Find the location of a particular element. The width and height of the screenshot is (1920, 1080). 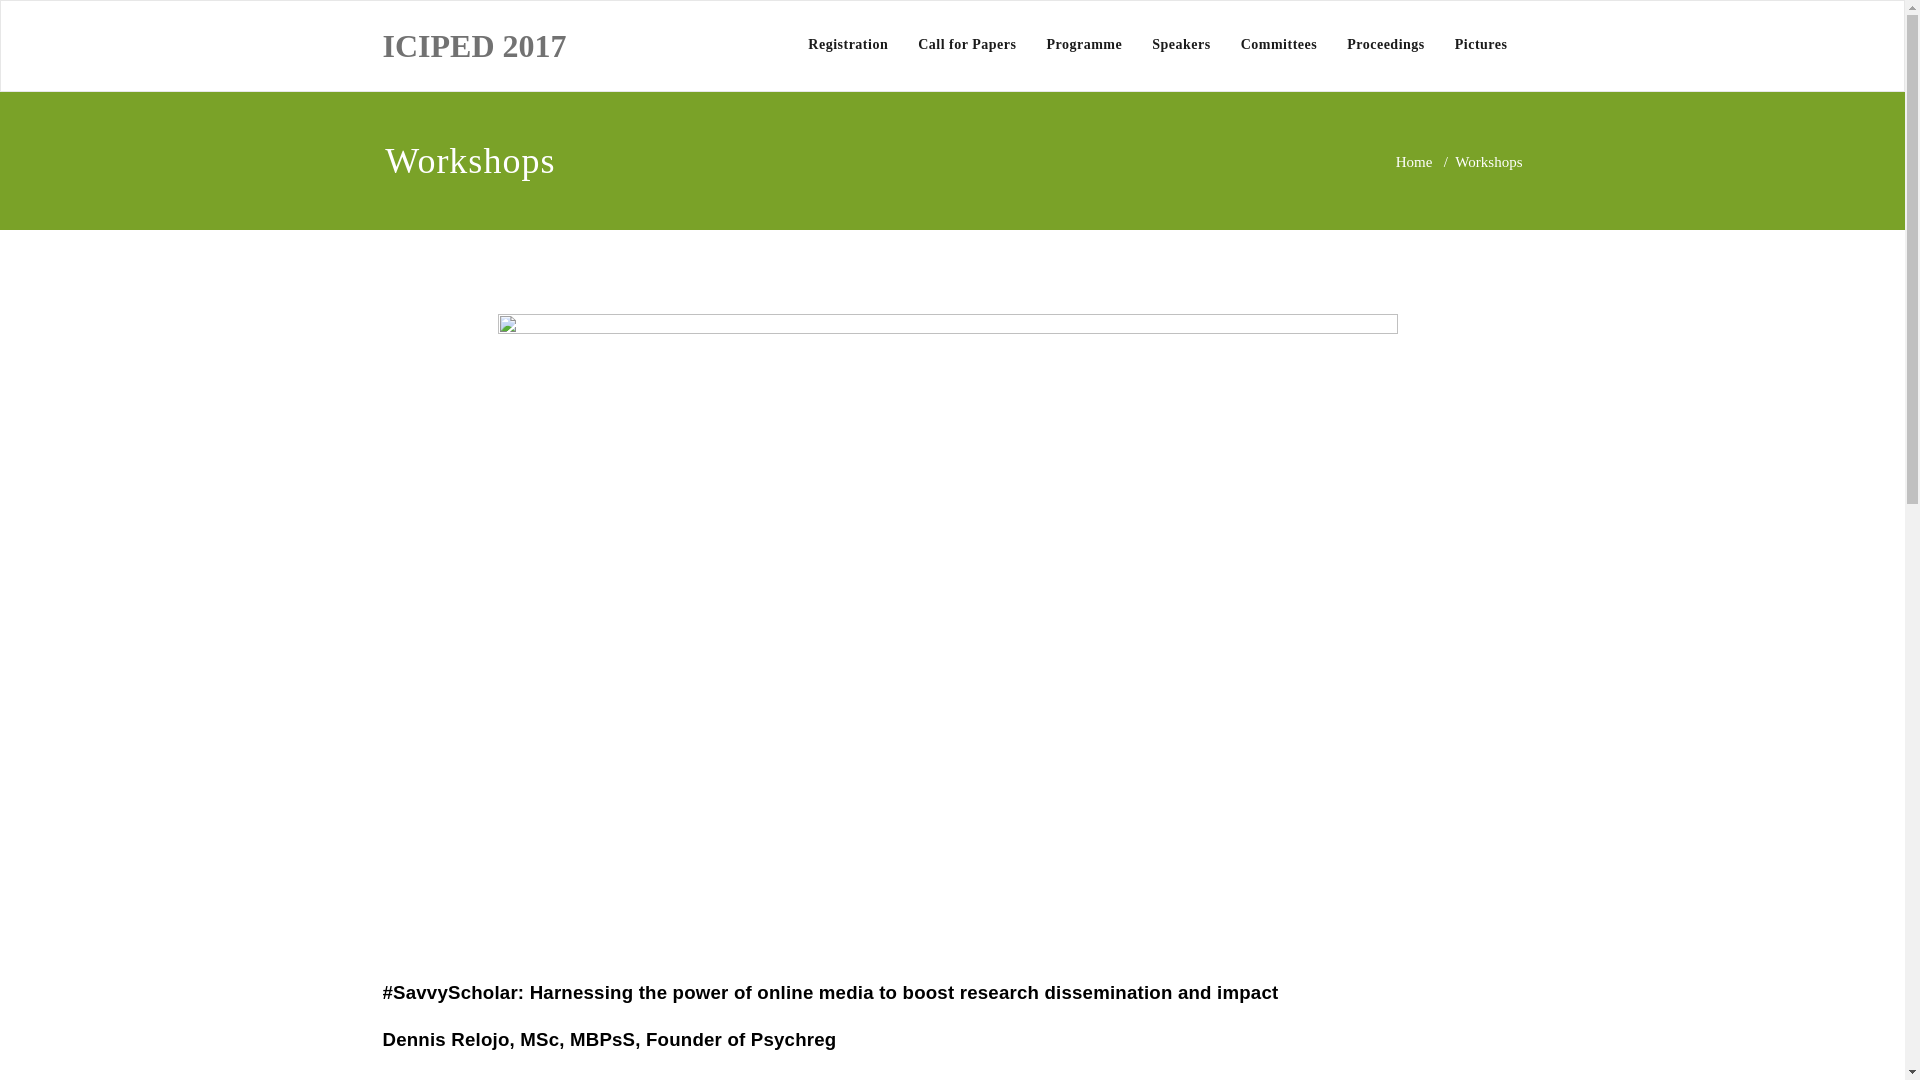

Call for Papers is located at coordinates (966, 44).